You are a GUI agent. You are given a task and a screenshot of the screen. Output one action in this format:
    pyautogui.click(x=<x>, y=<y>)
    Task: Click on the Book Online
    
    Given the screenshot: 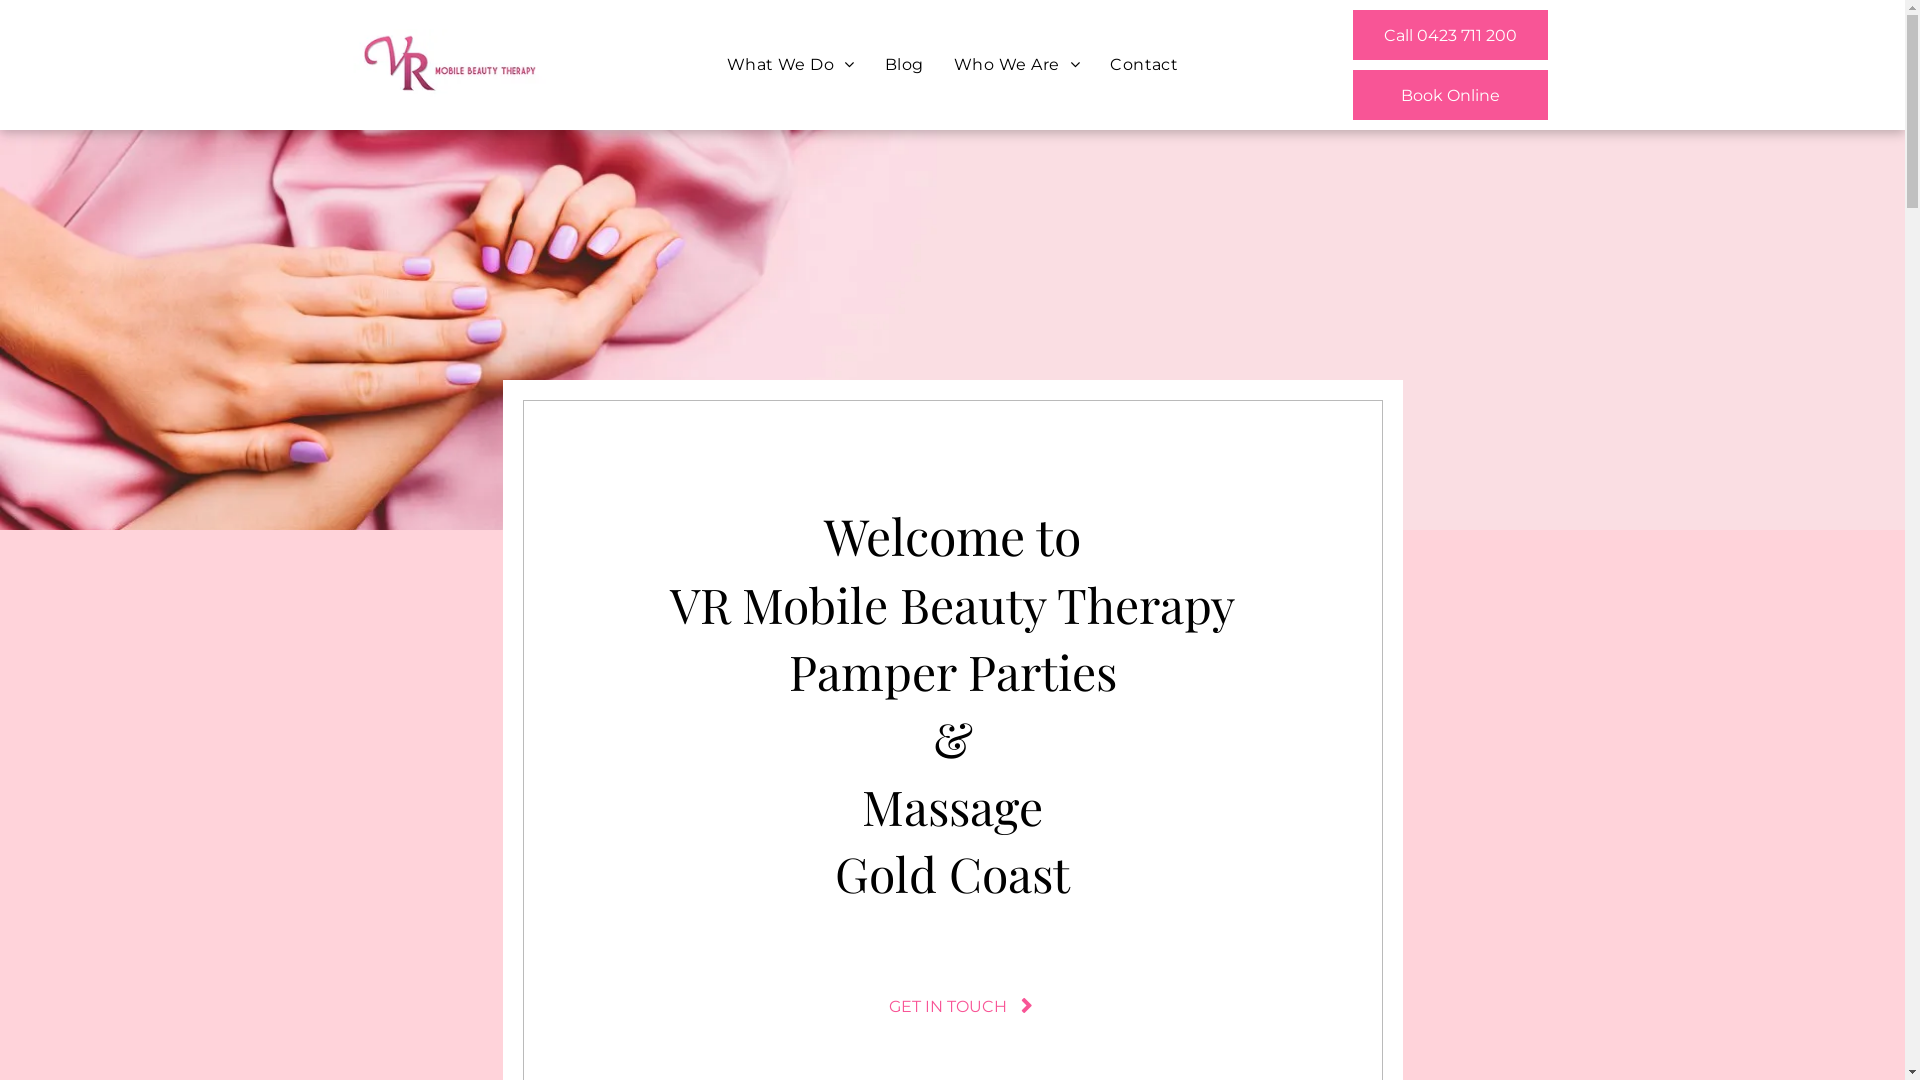 What is the action you would take?
    pyautogui.click(x=1450, y=95)
    